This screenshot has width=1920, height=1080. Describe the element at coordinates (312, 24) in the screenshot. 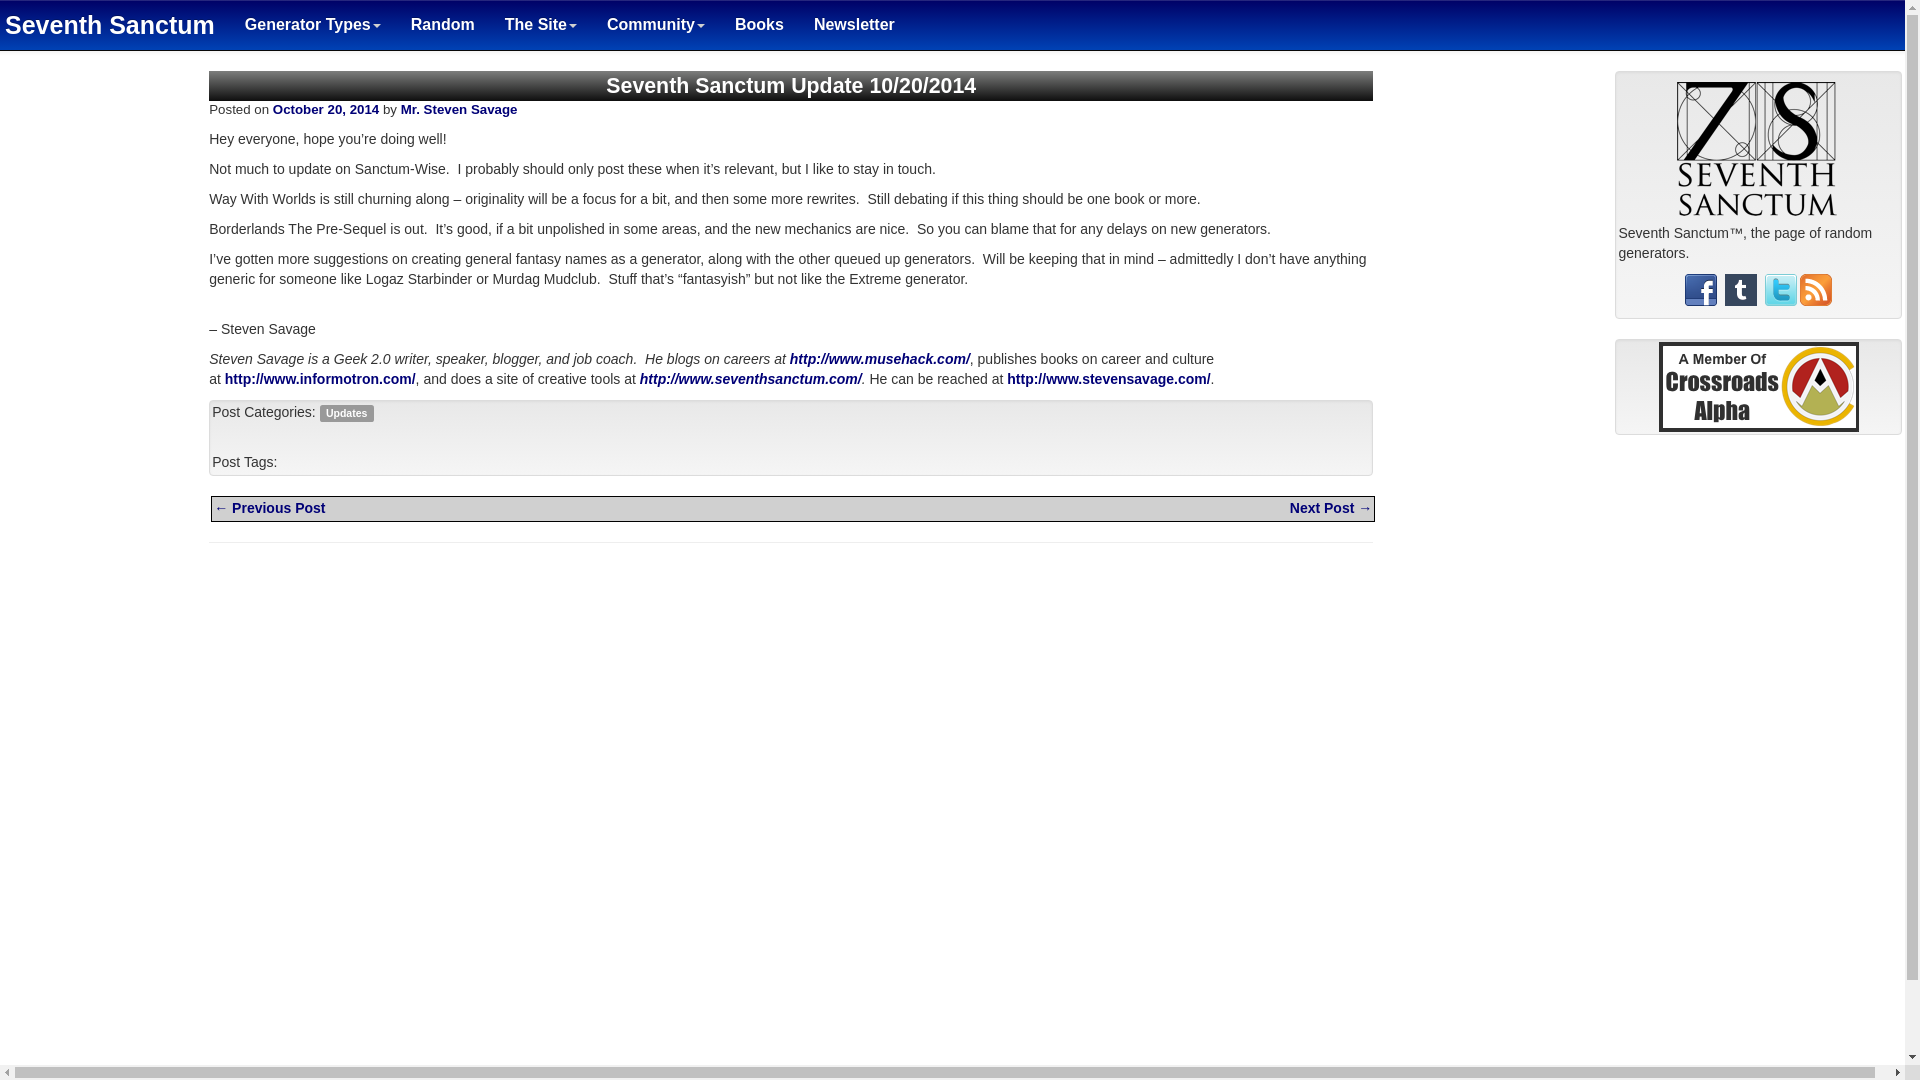

I see `Generator Types` at that location.